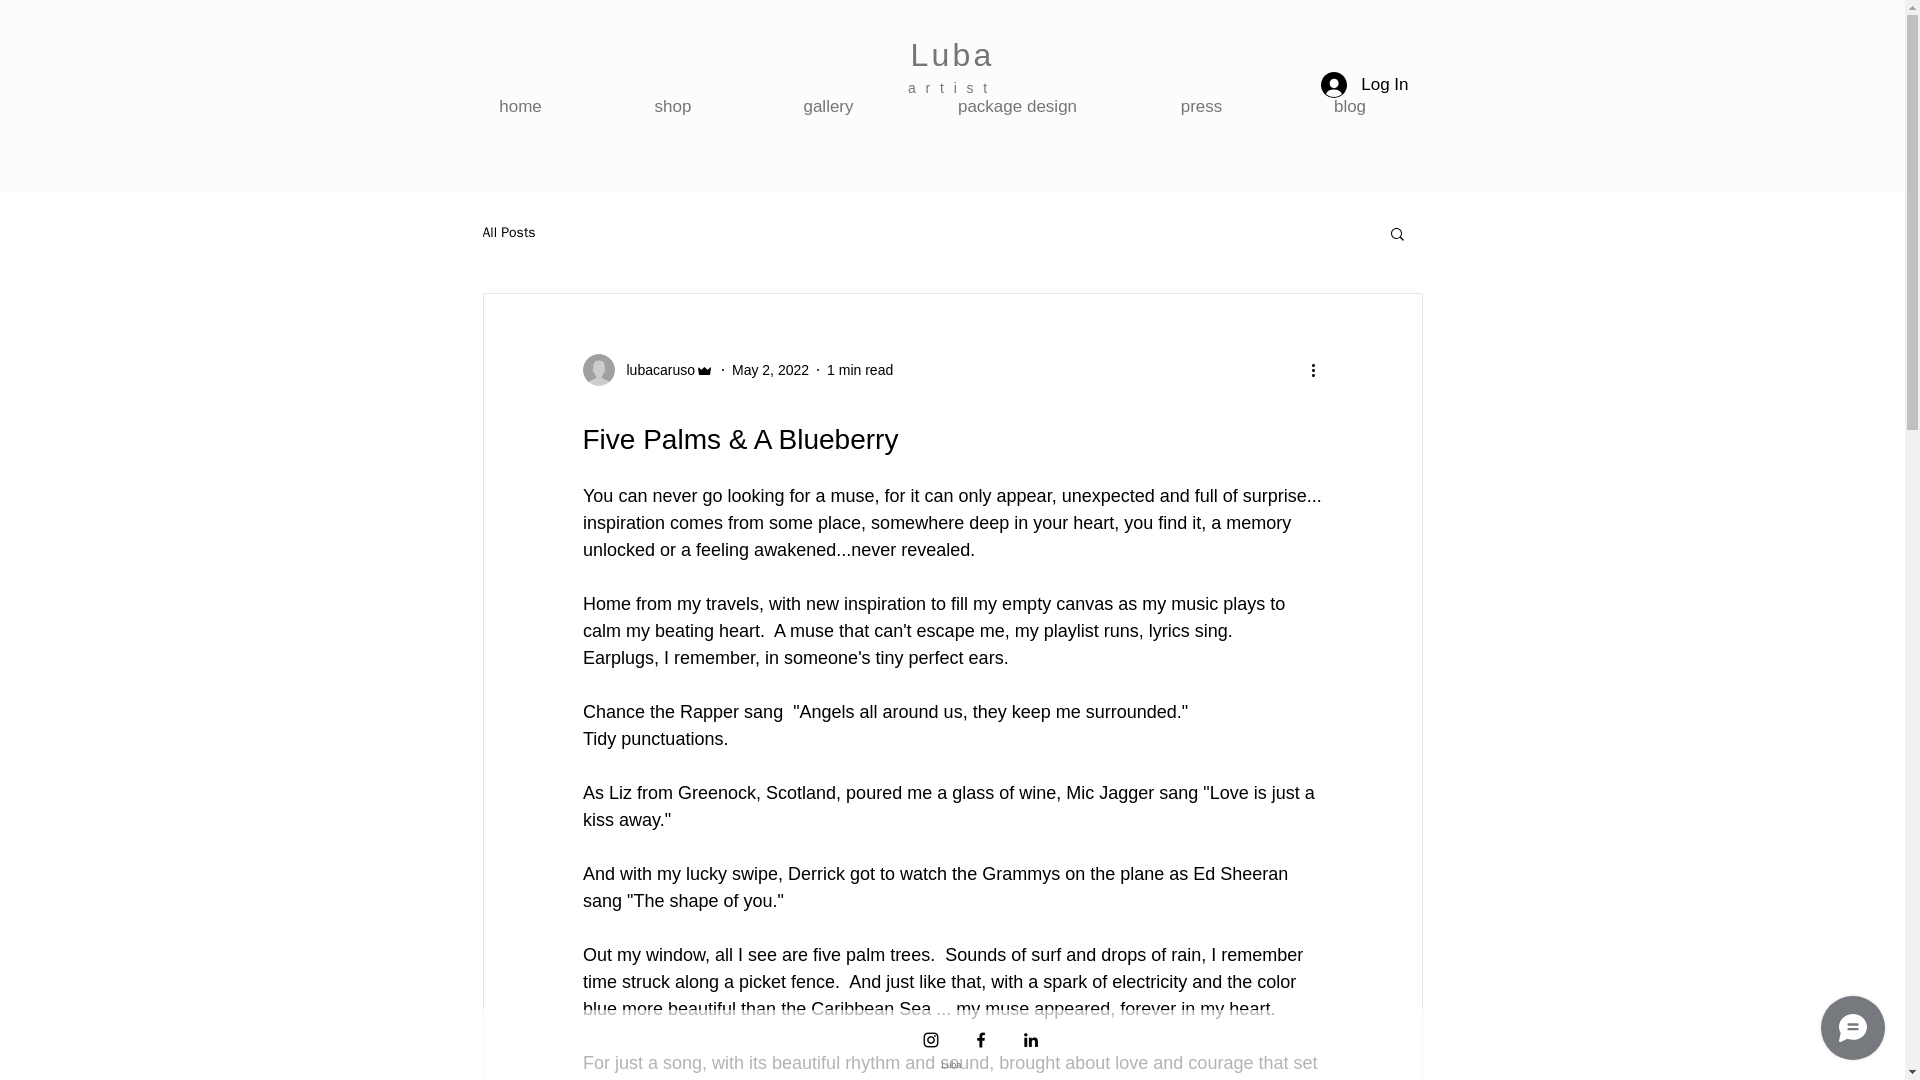 Image resolution: width=1920 pixels, height=1080 pixels. I want to click on artist, so click(952, 88).